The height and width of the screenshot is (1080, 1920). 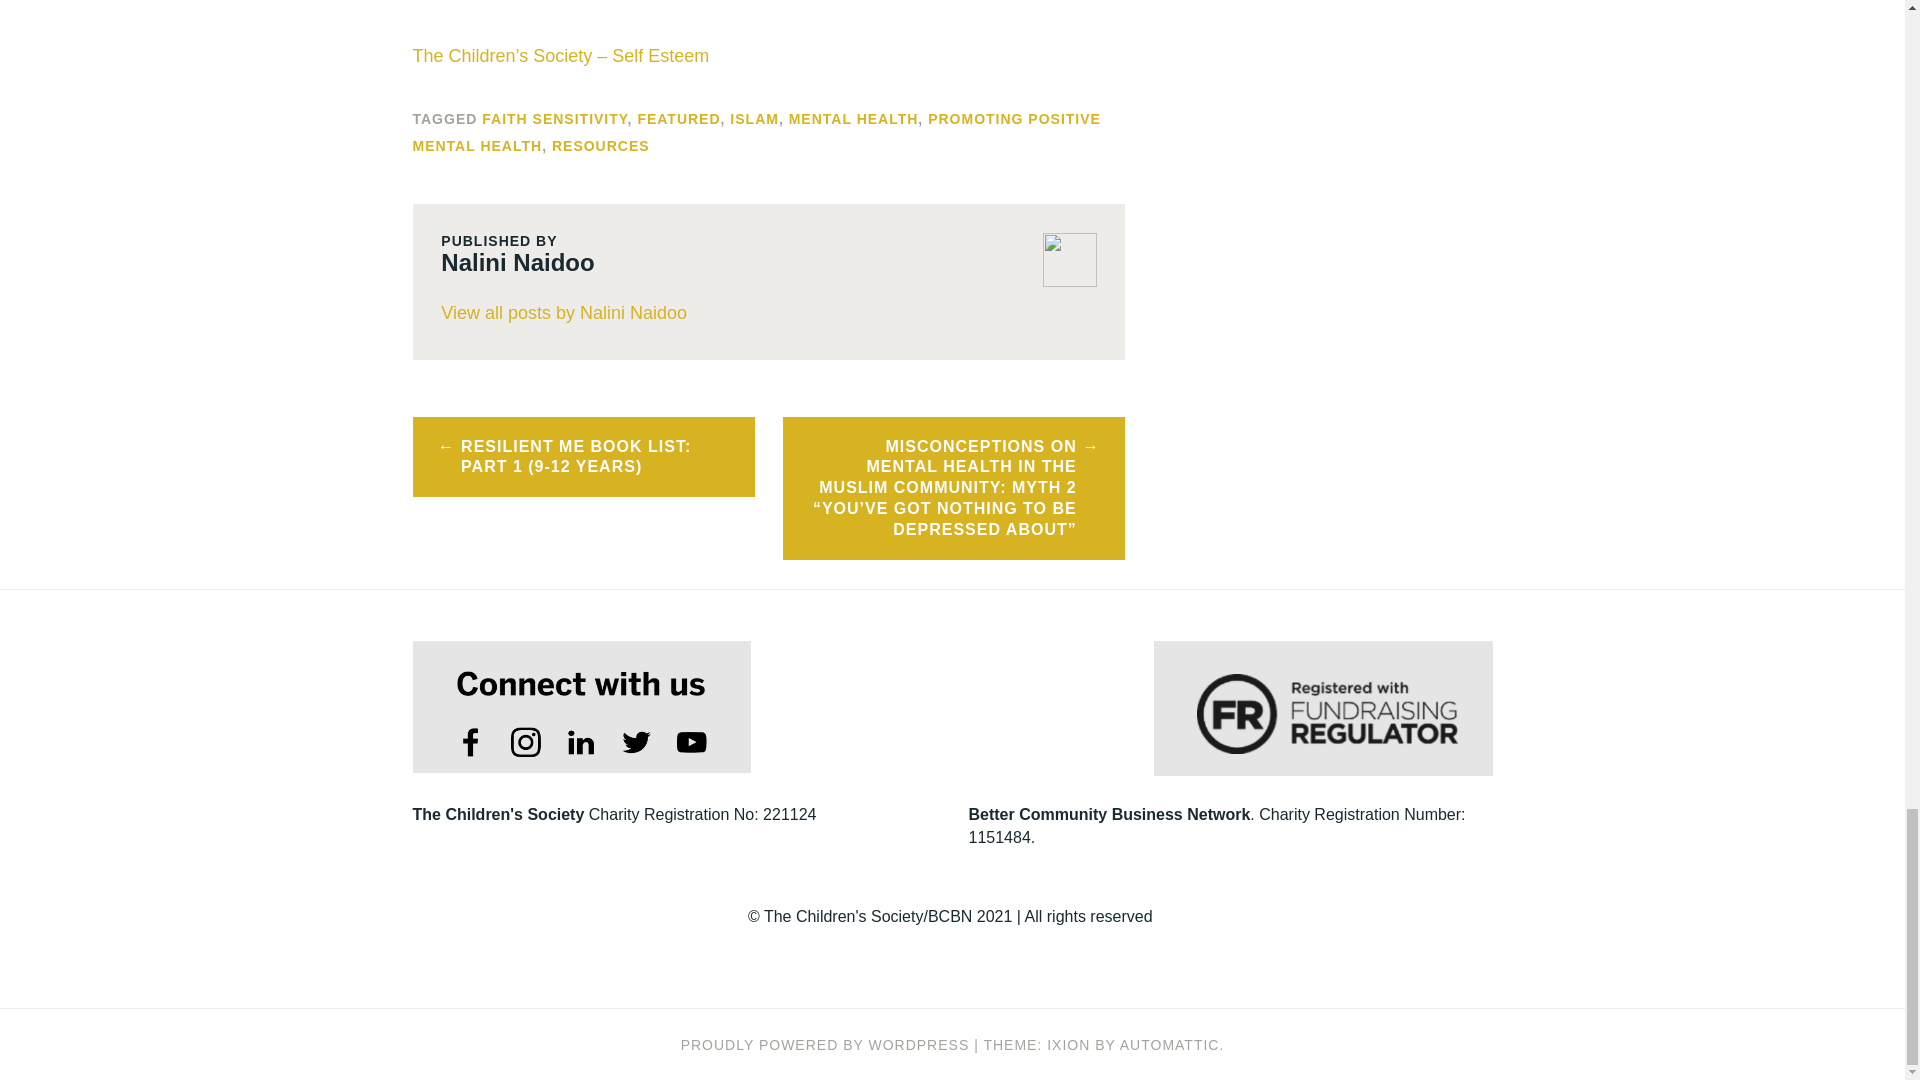 What do you see at coordinates (768, 314) in the screenshot?
I see `View all posts by Nalini Naidoo` at bounding box center [768, 314].